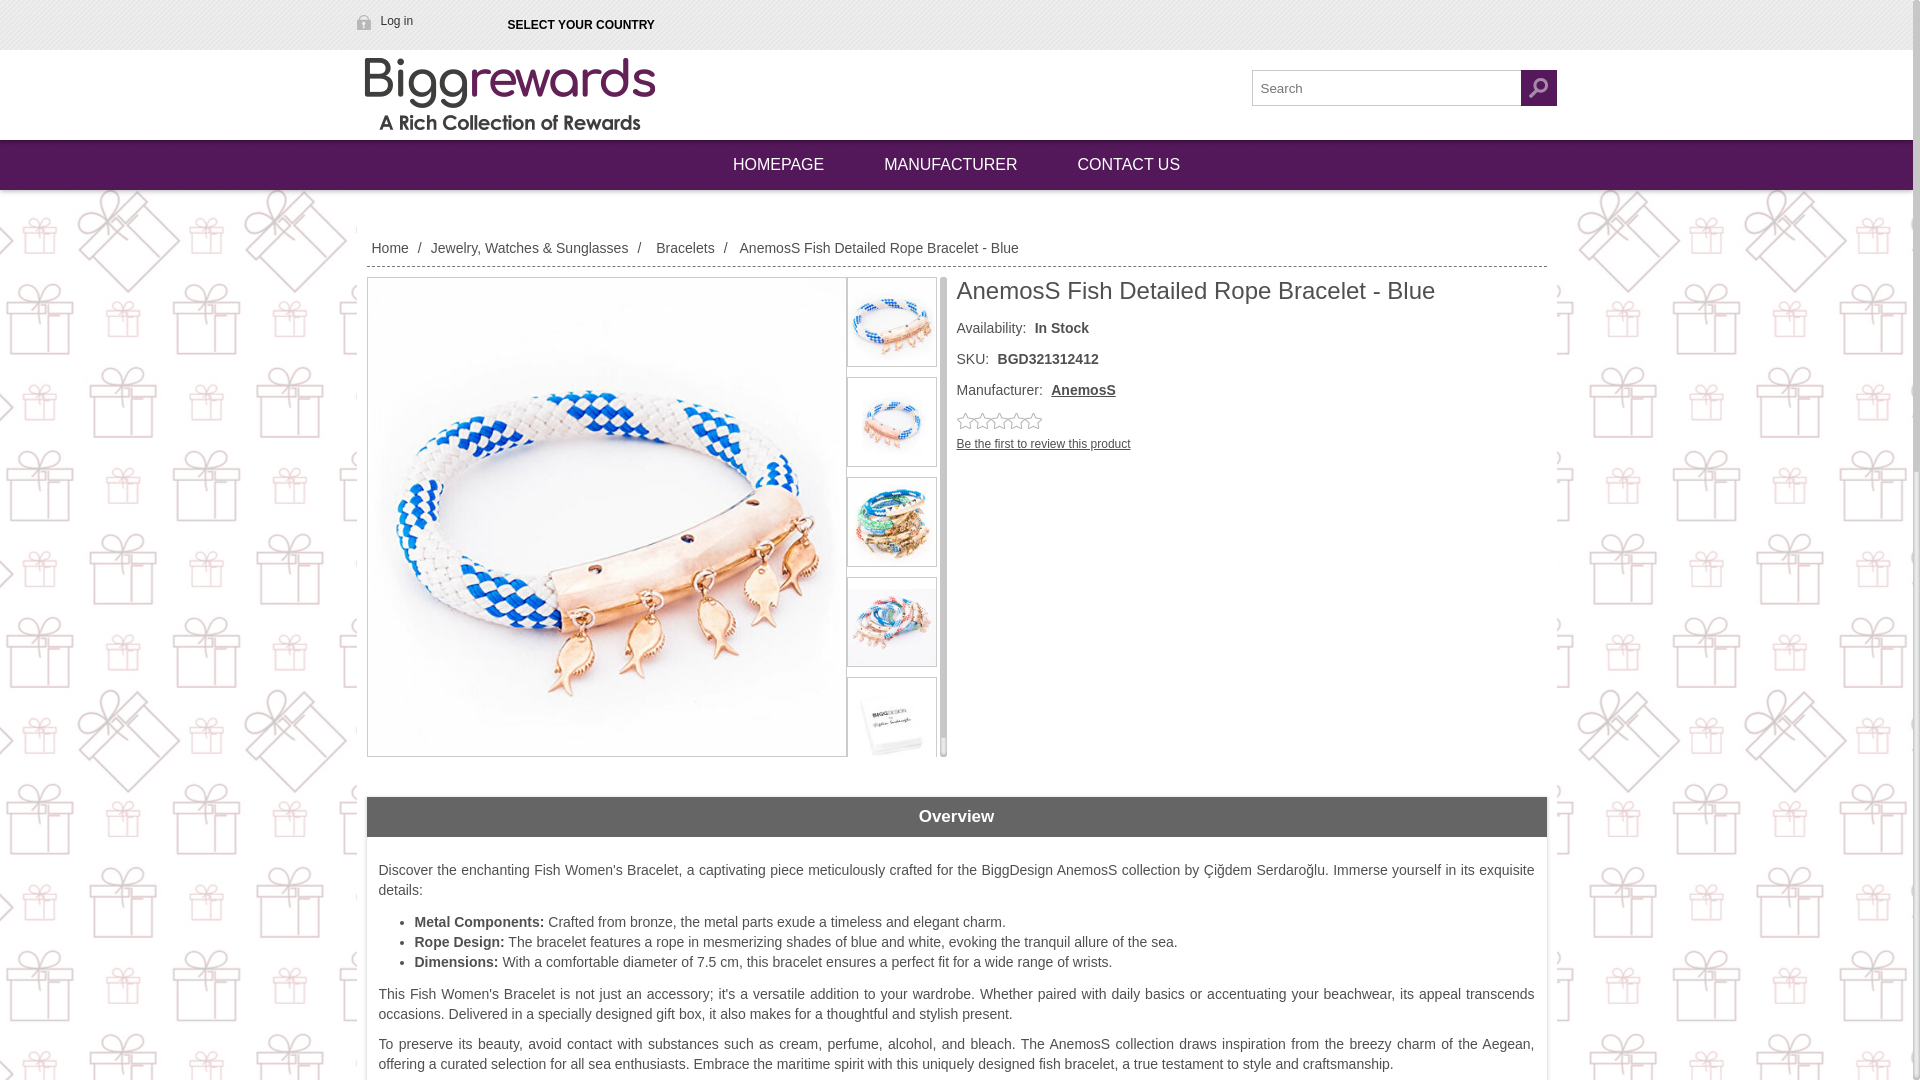 This screenshot has width=1920, height=1080. Describe the element at coordinates (892, 422) in the screenshot. I see `media.product.imagelinktitleformat.details` at that location.